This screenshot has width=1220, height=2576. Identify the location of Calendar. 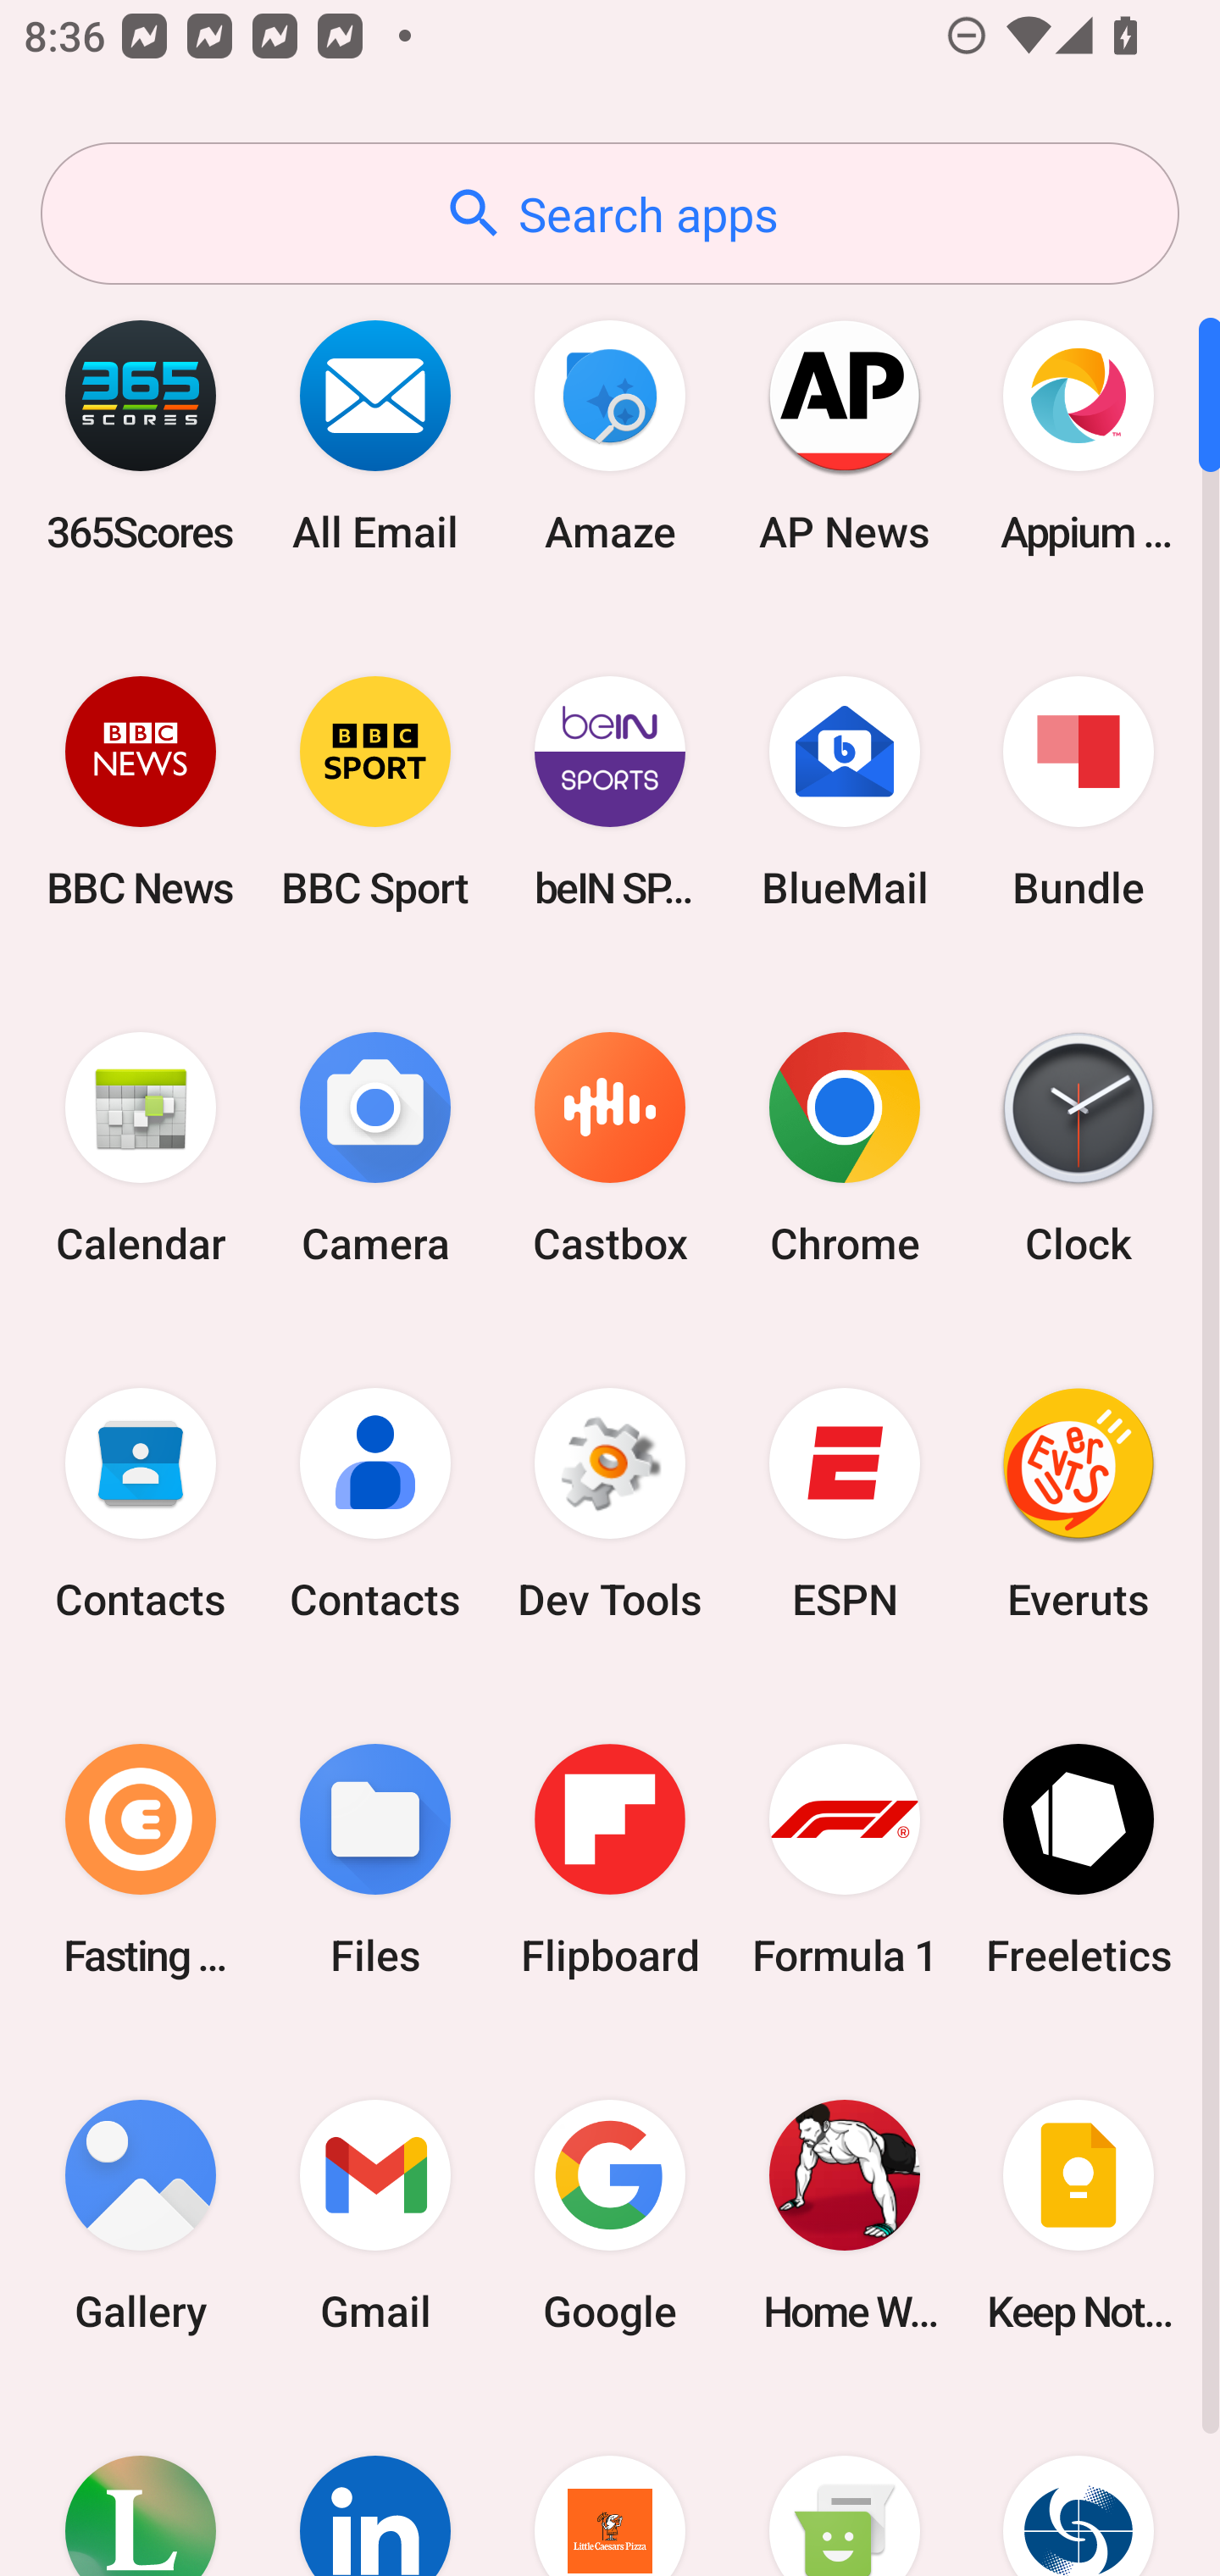
(141, 1149).